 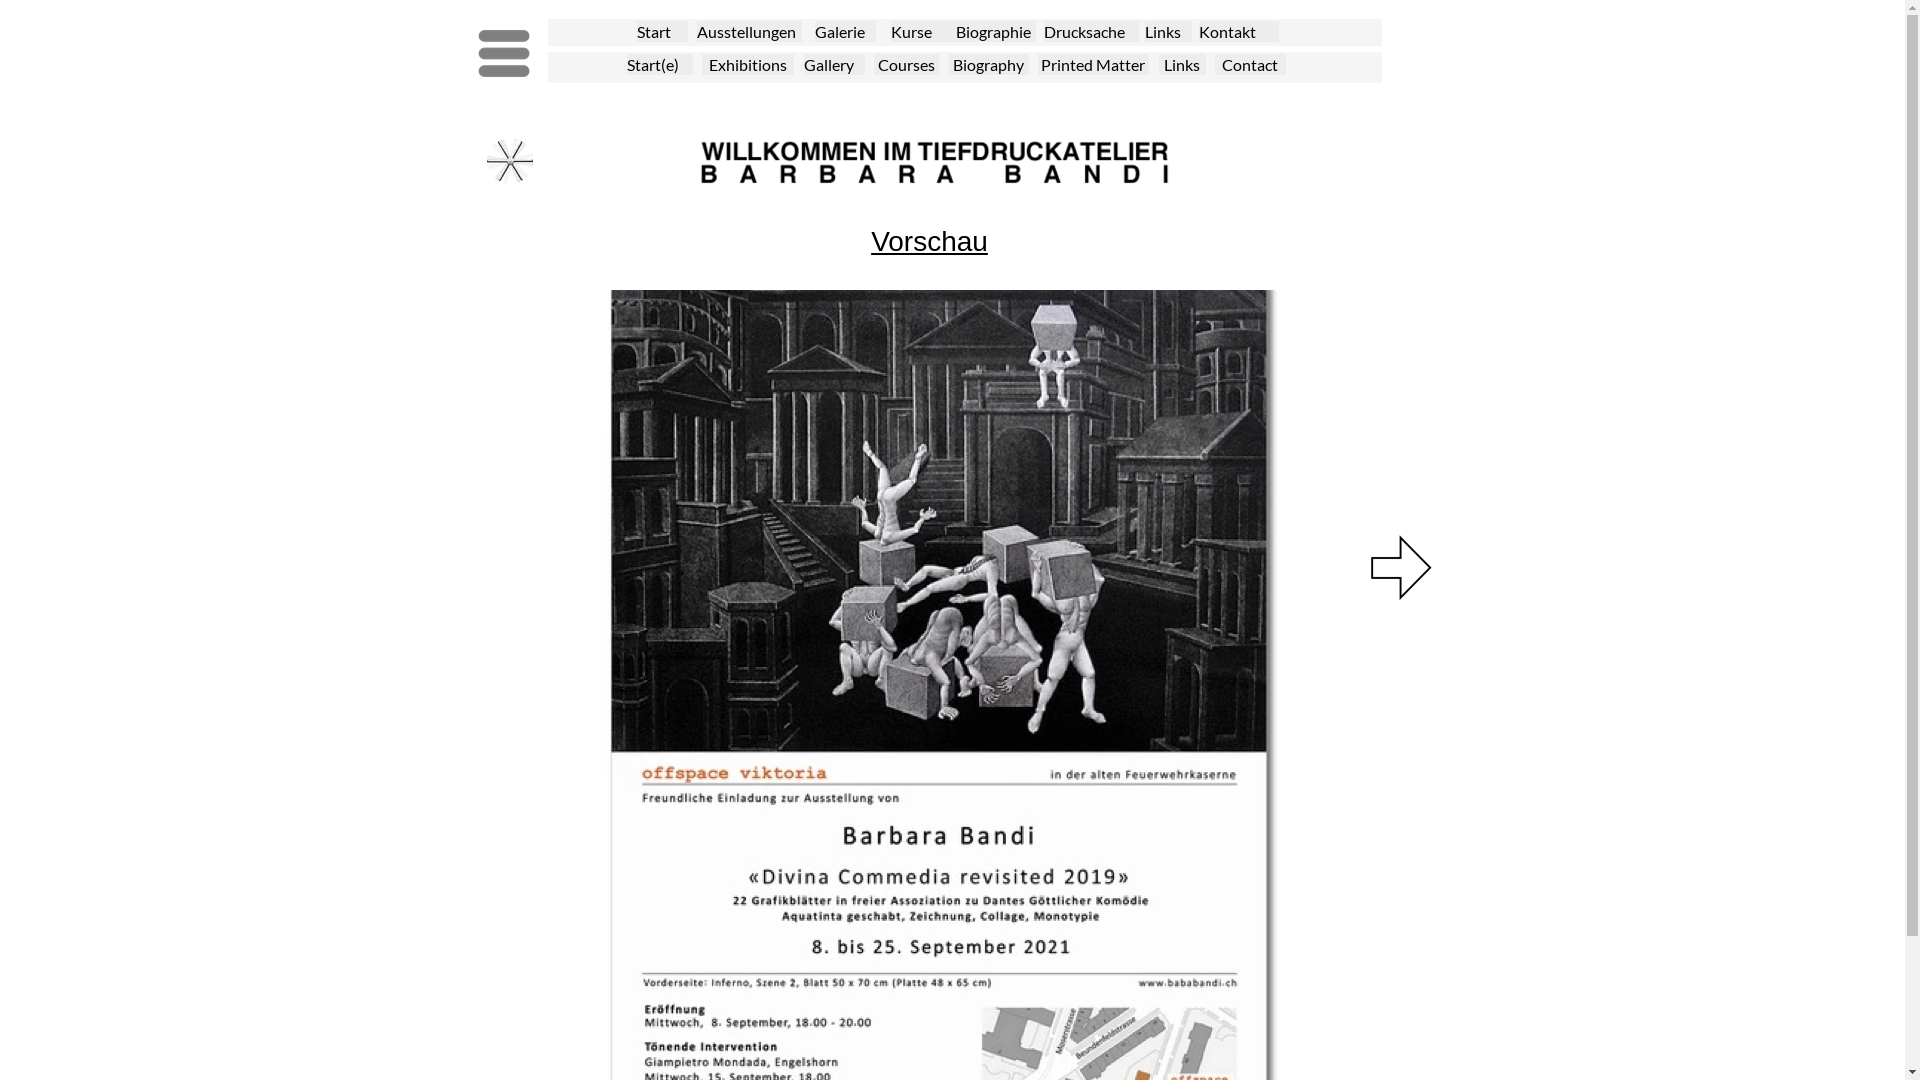 I want to click on Kurse, so click(x=922, y=32).